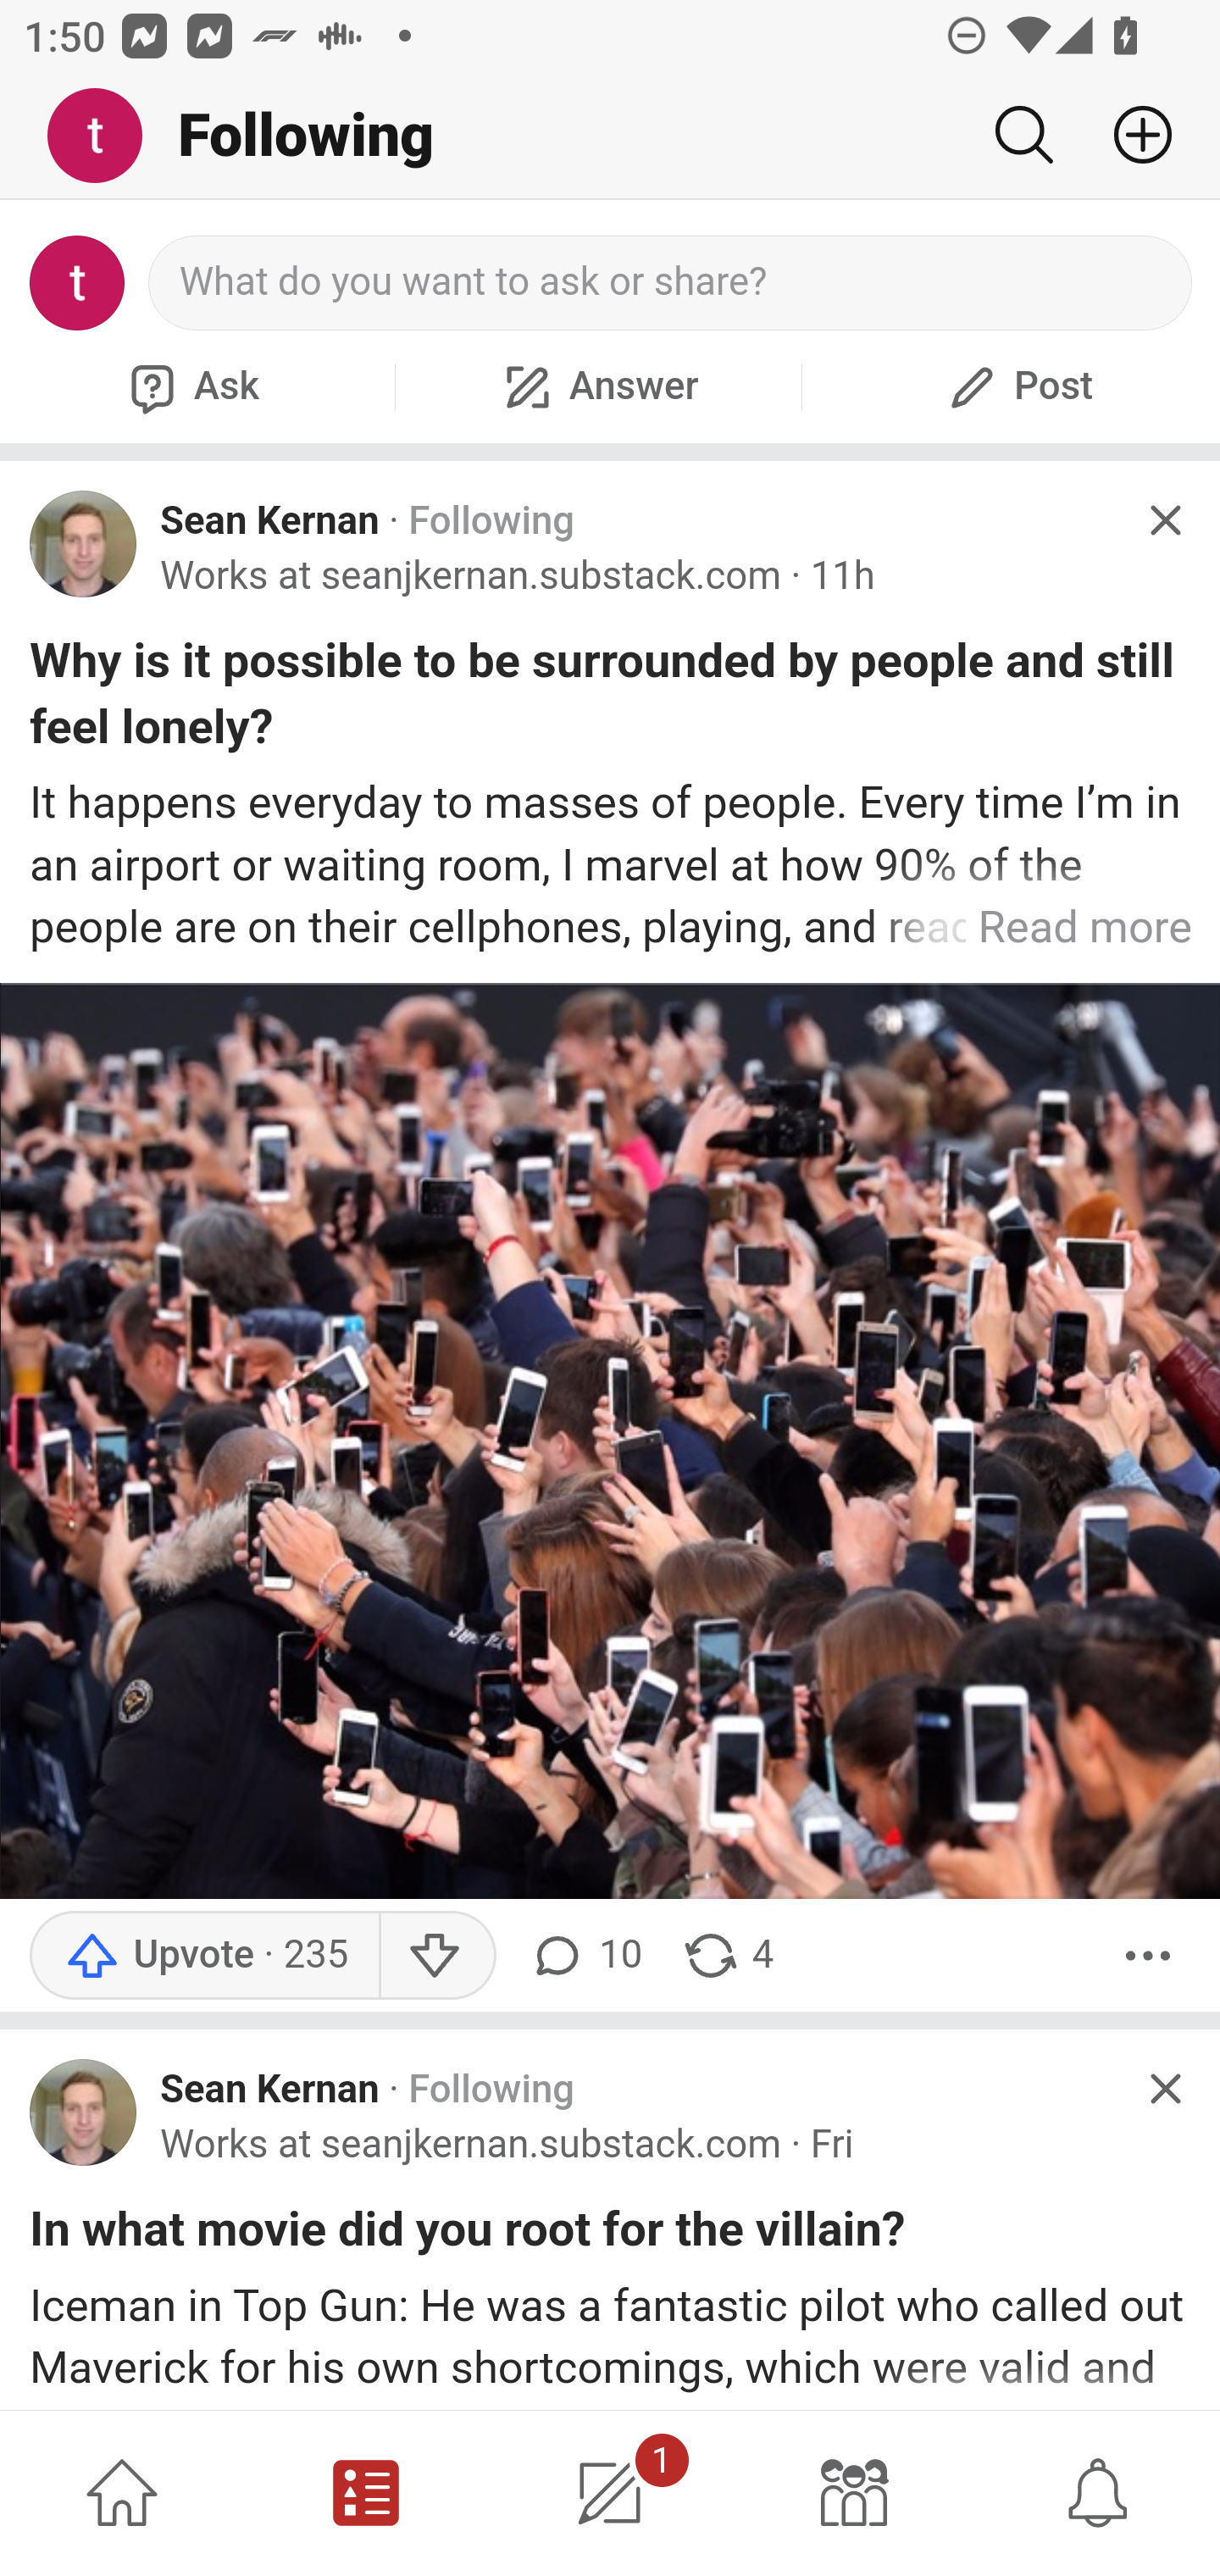 This screenshot has height=2576, width=1220. I want to click on Following, so click(491, 2090).